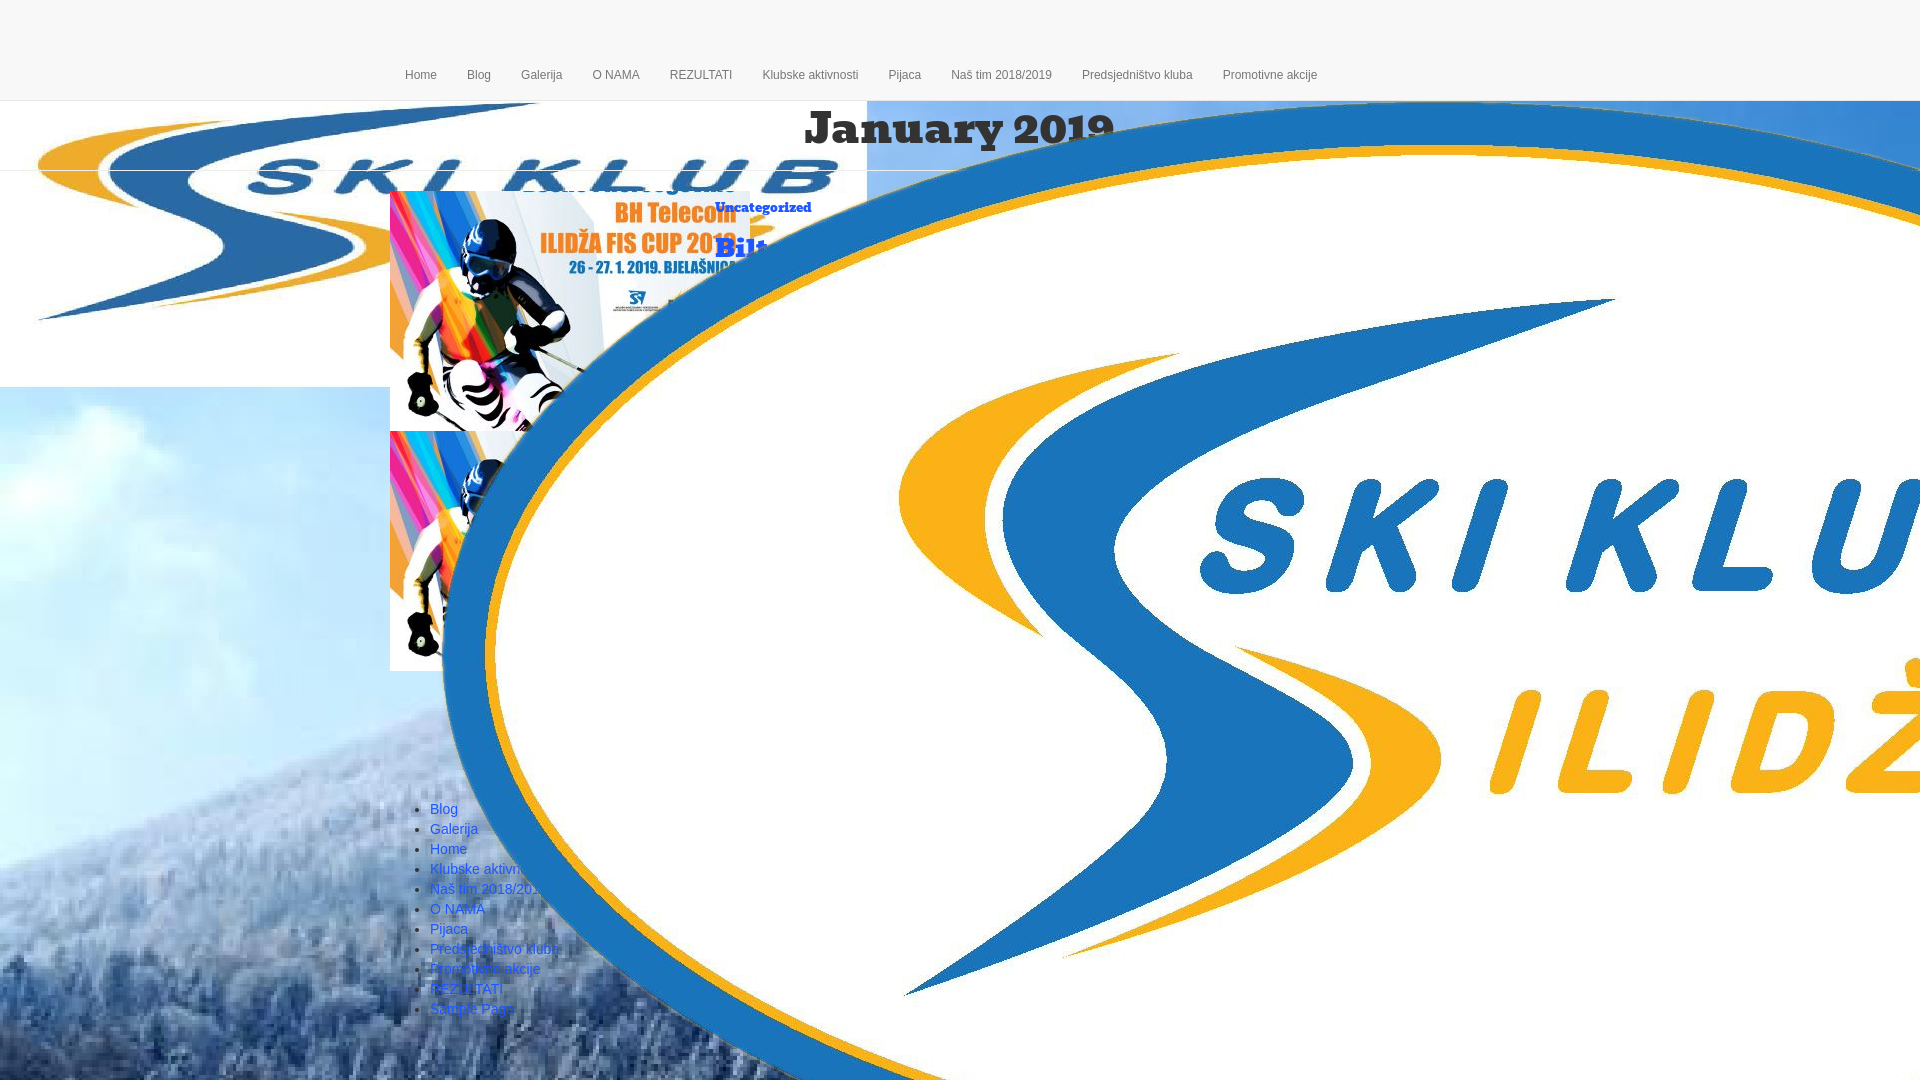 The width and height of the screenshot is (1920, 1080). Describe the element at coordinates (834, 312) in the screenshot. I see `5 years ago` at that location.